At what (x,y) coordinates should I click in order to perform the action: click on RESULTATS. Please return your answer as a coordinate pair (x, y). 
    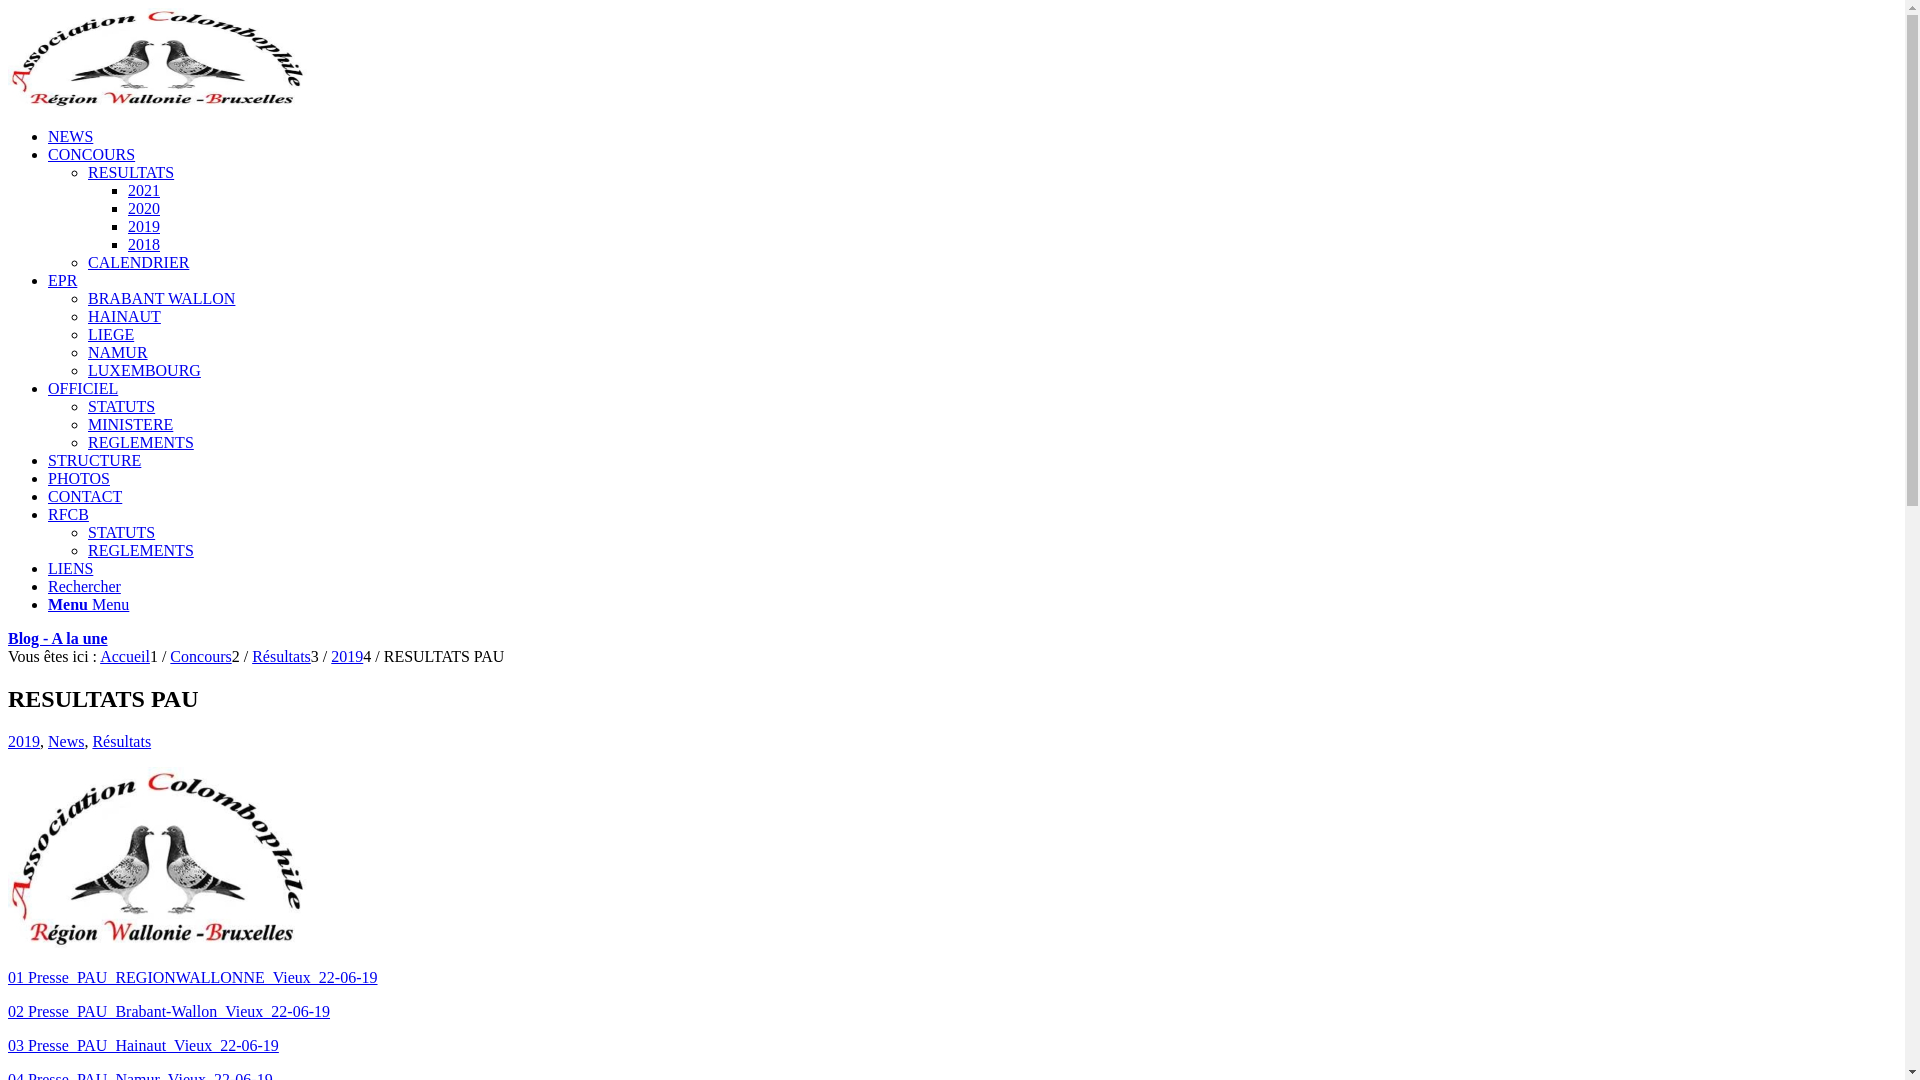
    Looking at the image, I should click on (131, 172).